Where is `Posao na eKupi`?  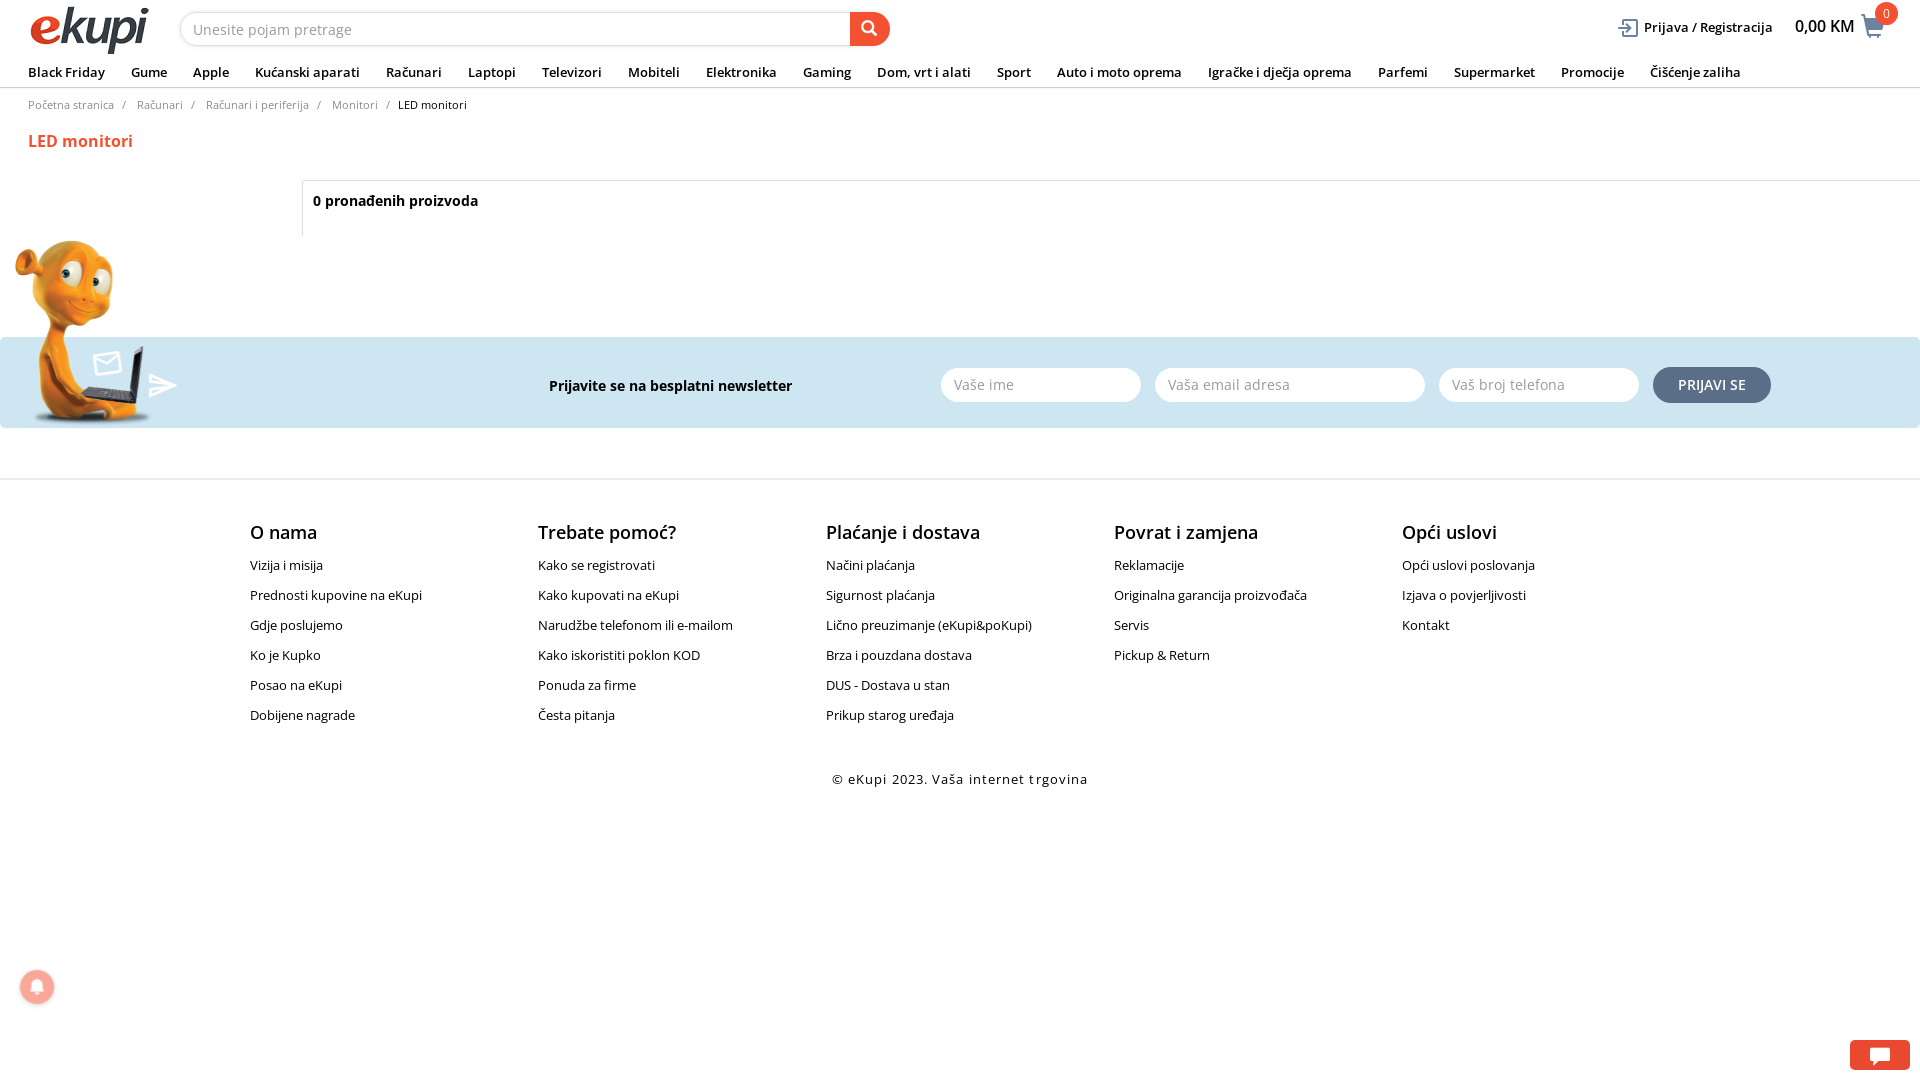
Posao na eKupi is located at coordinates (296, 685).